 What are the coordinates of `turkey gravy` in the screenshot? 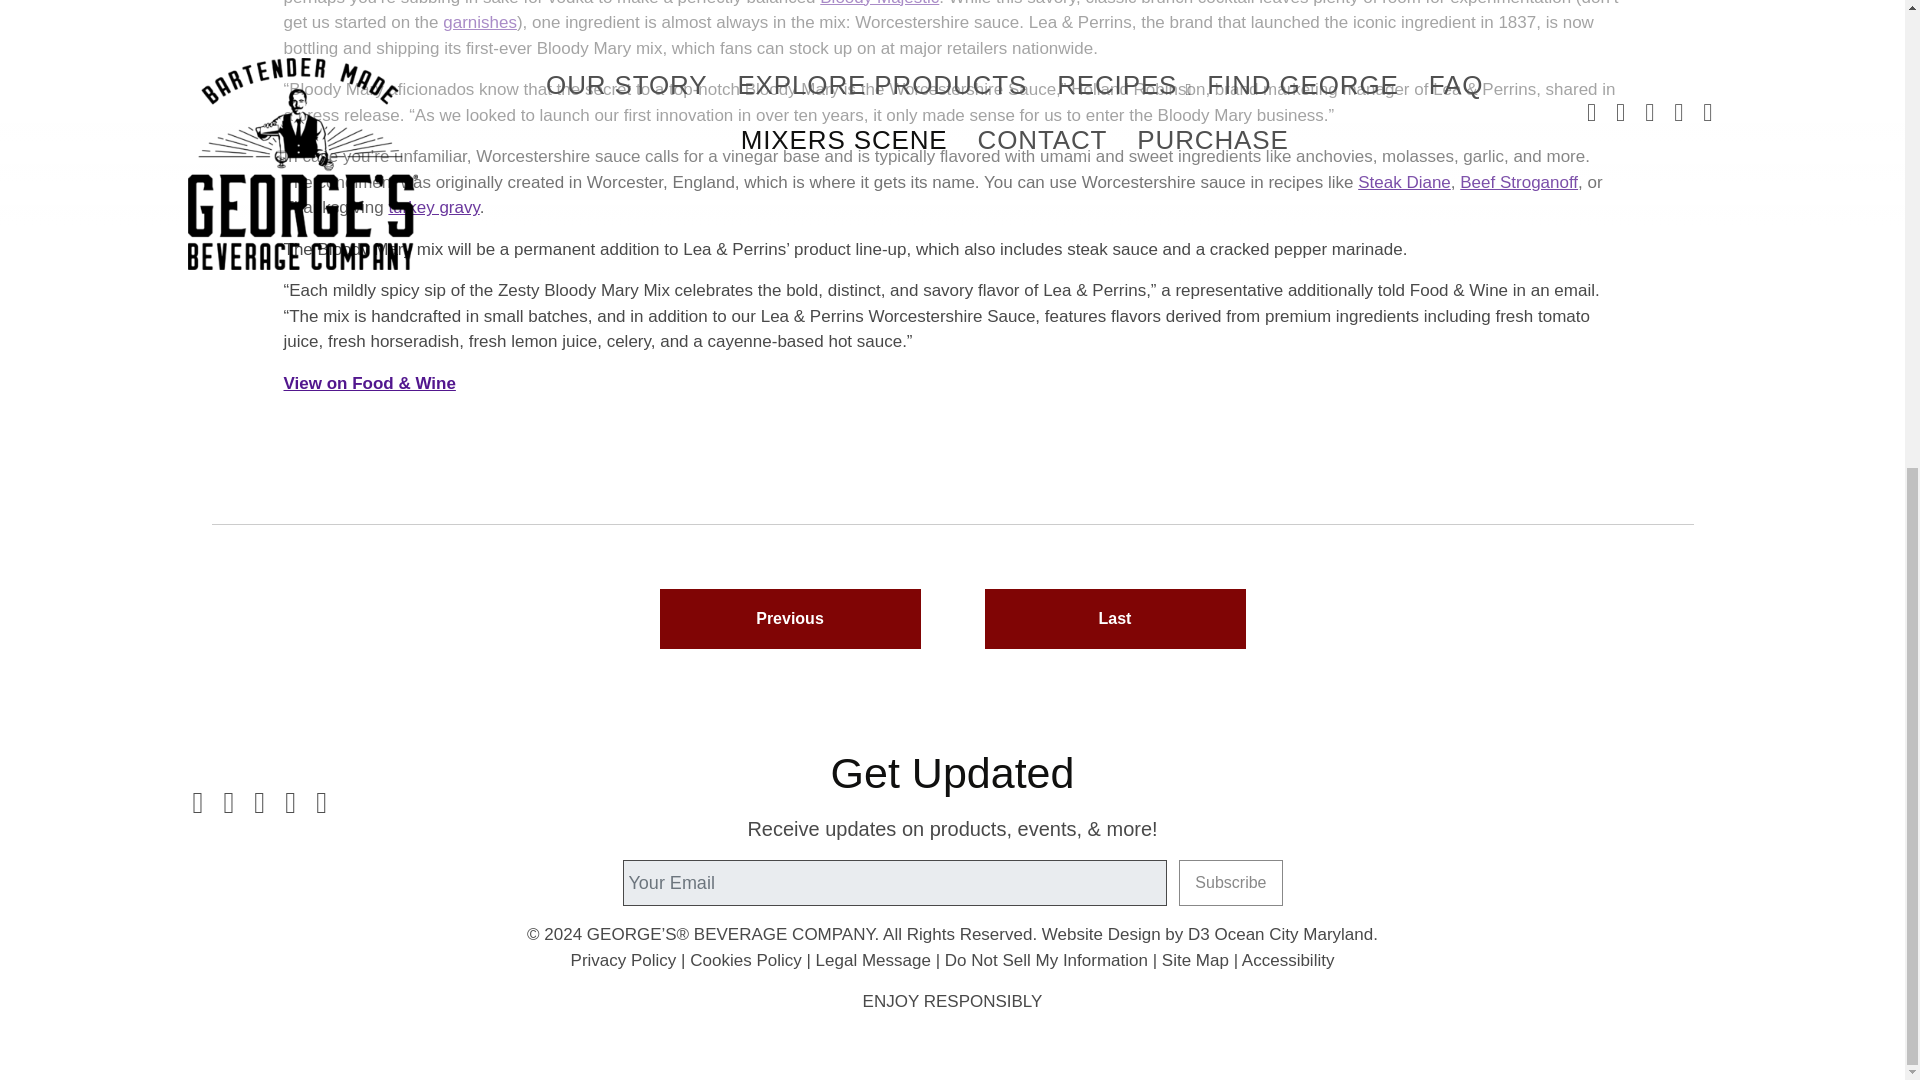 It's located at (432, 207).